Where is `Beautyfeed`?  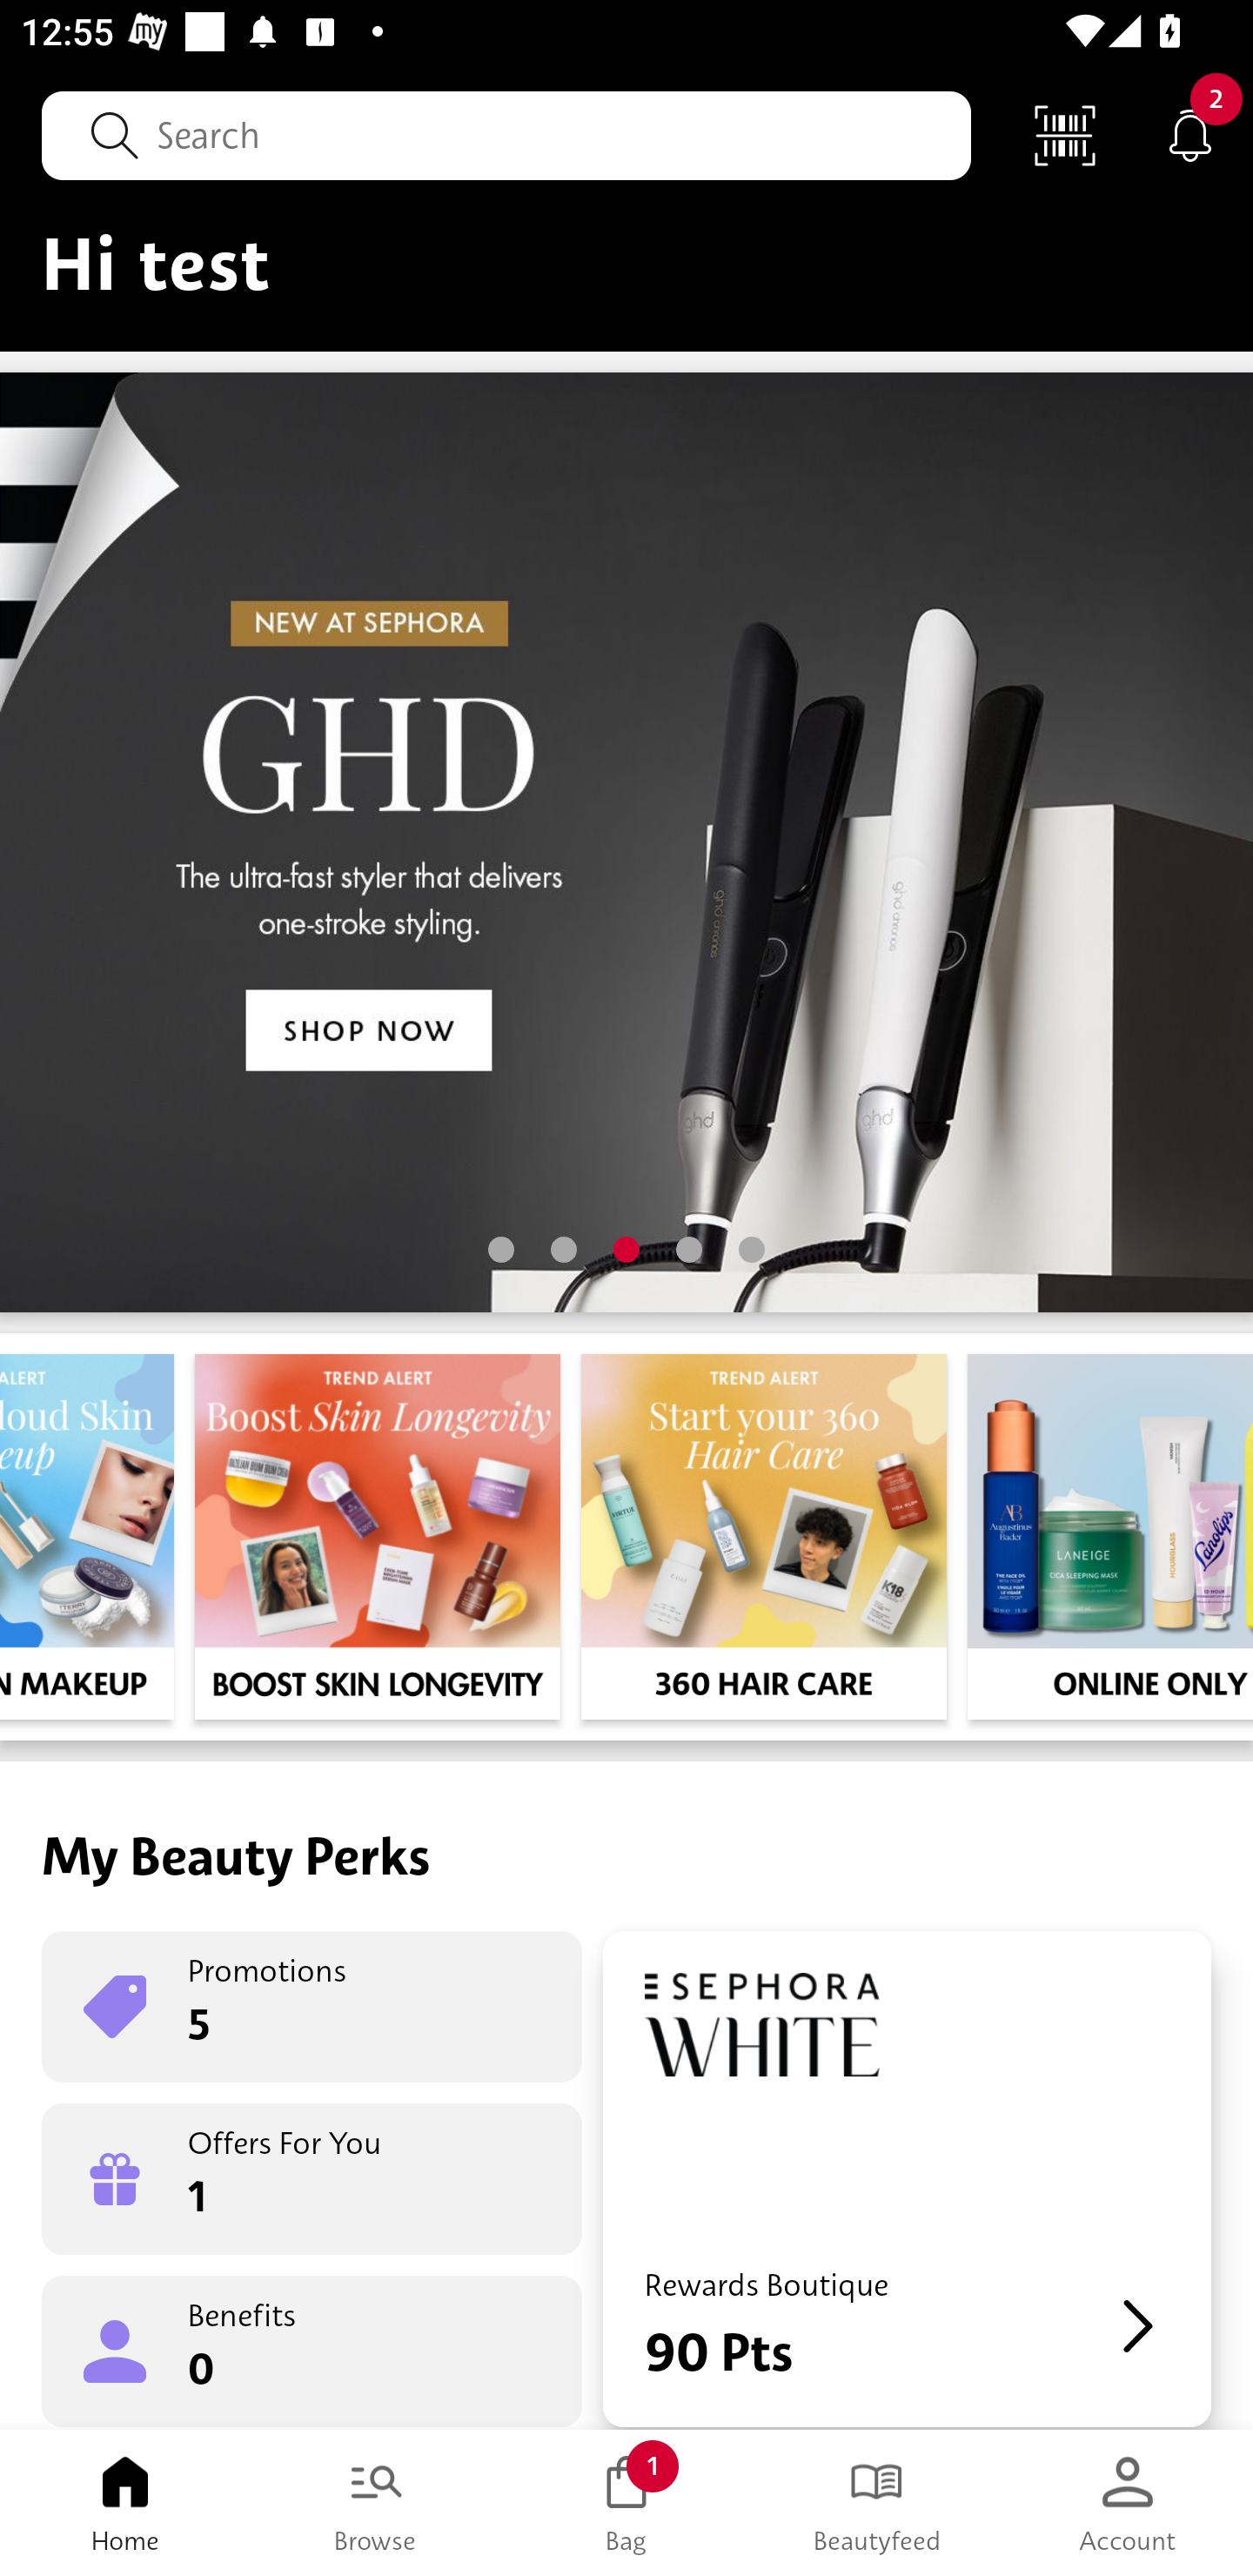 Beautyfeed is located at coordinates (877, 2503).